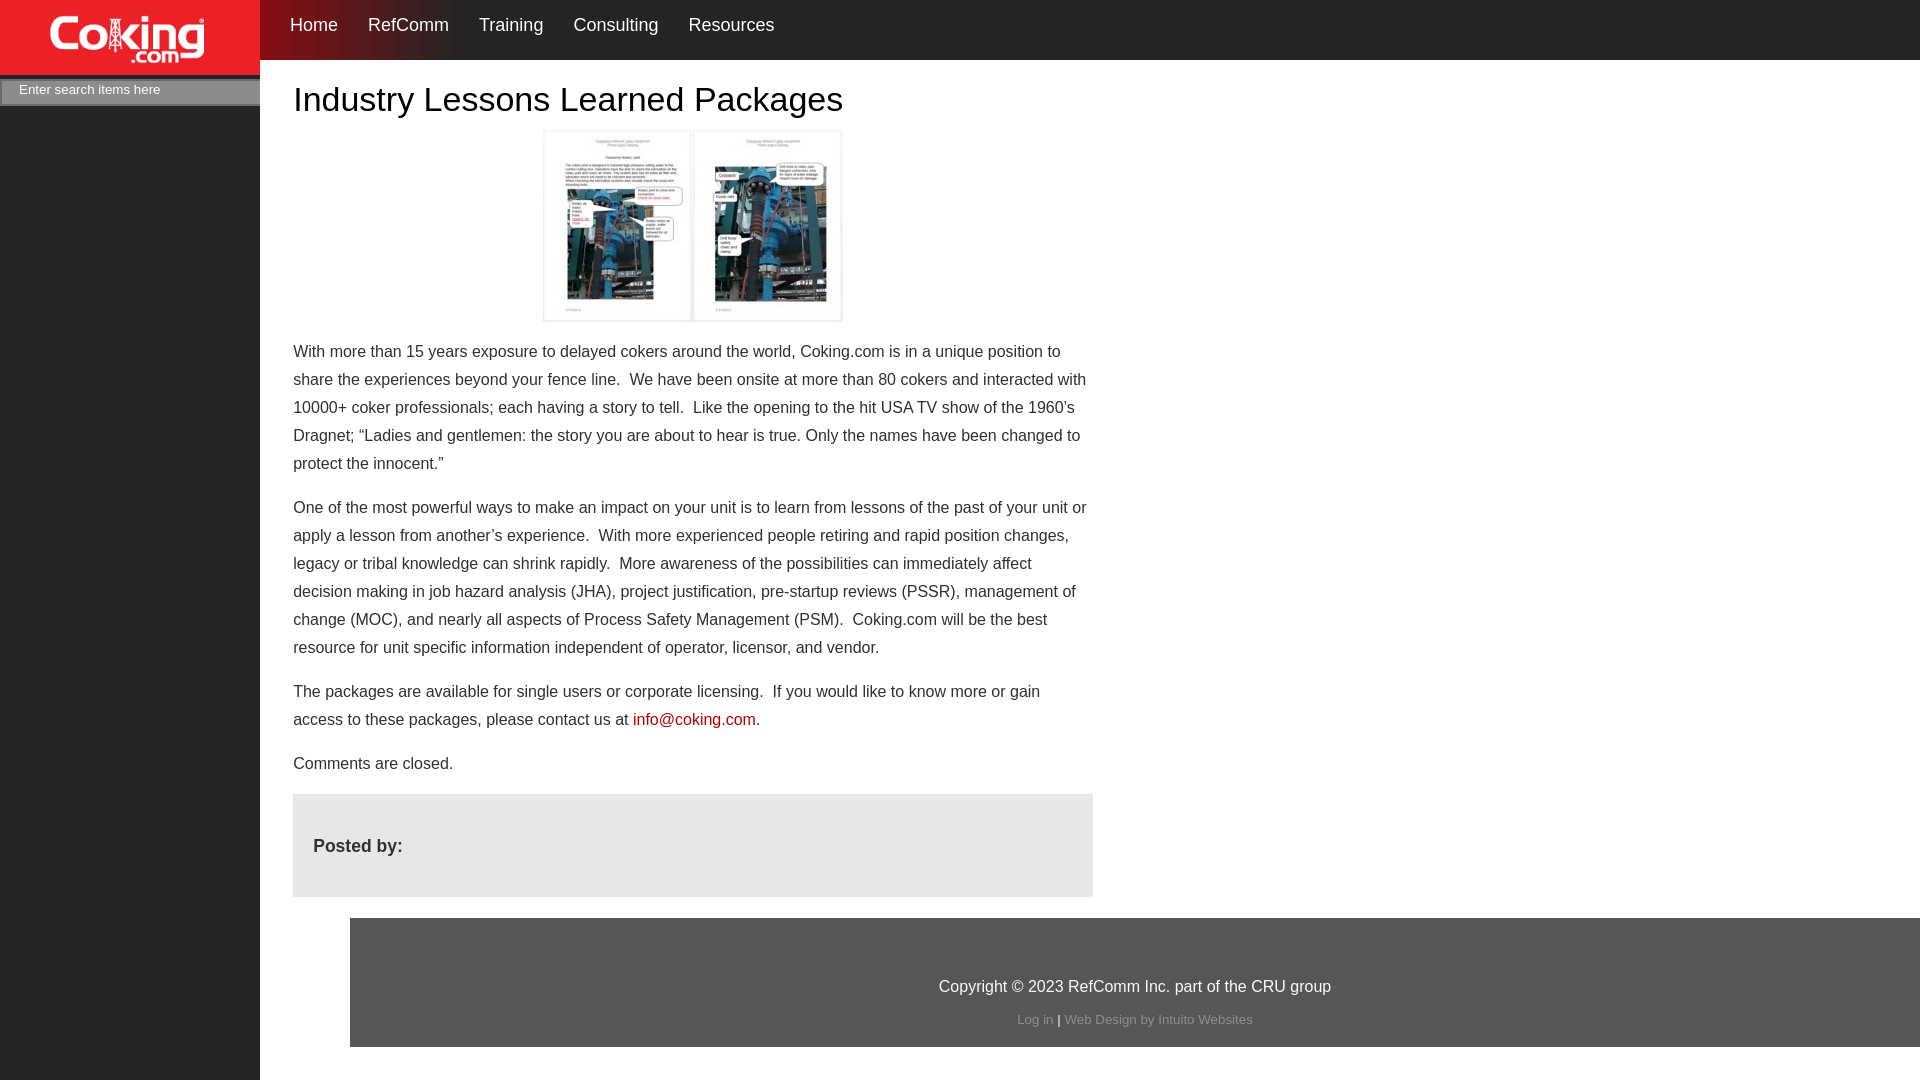  Describe the element at coordinates (510, 25) in the screenshot. I see `Training` at that location.